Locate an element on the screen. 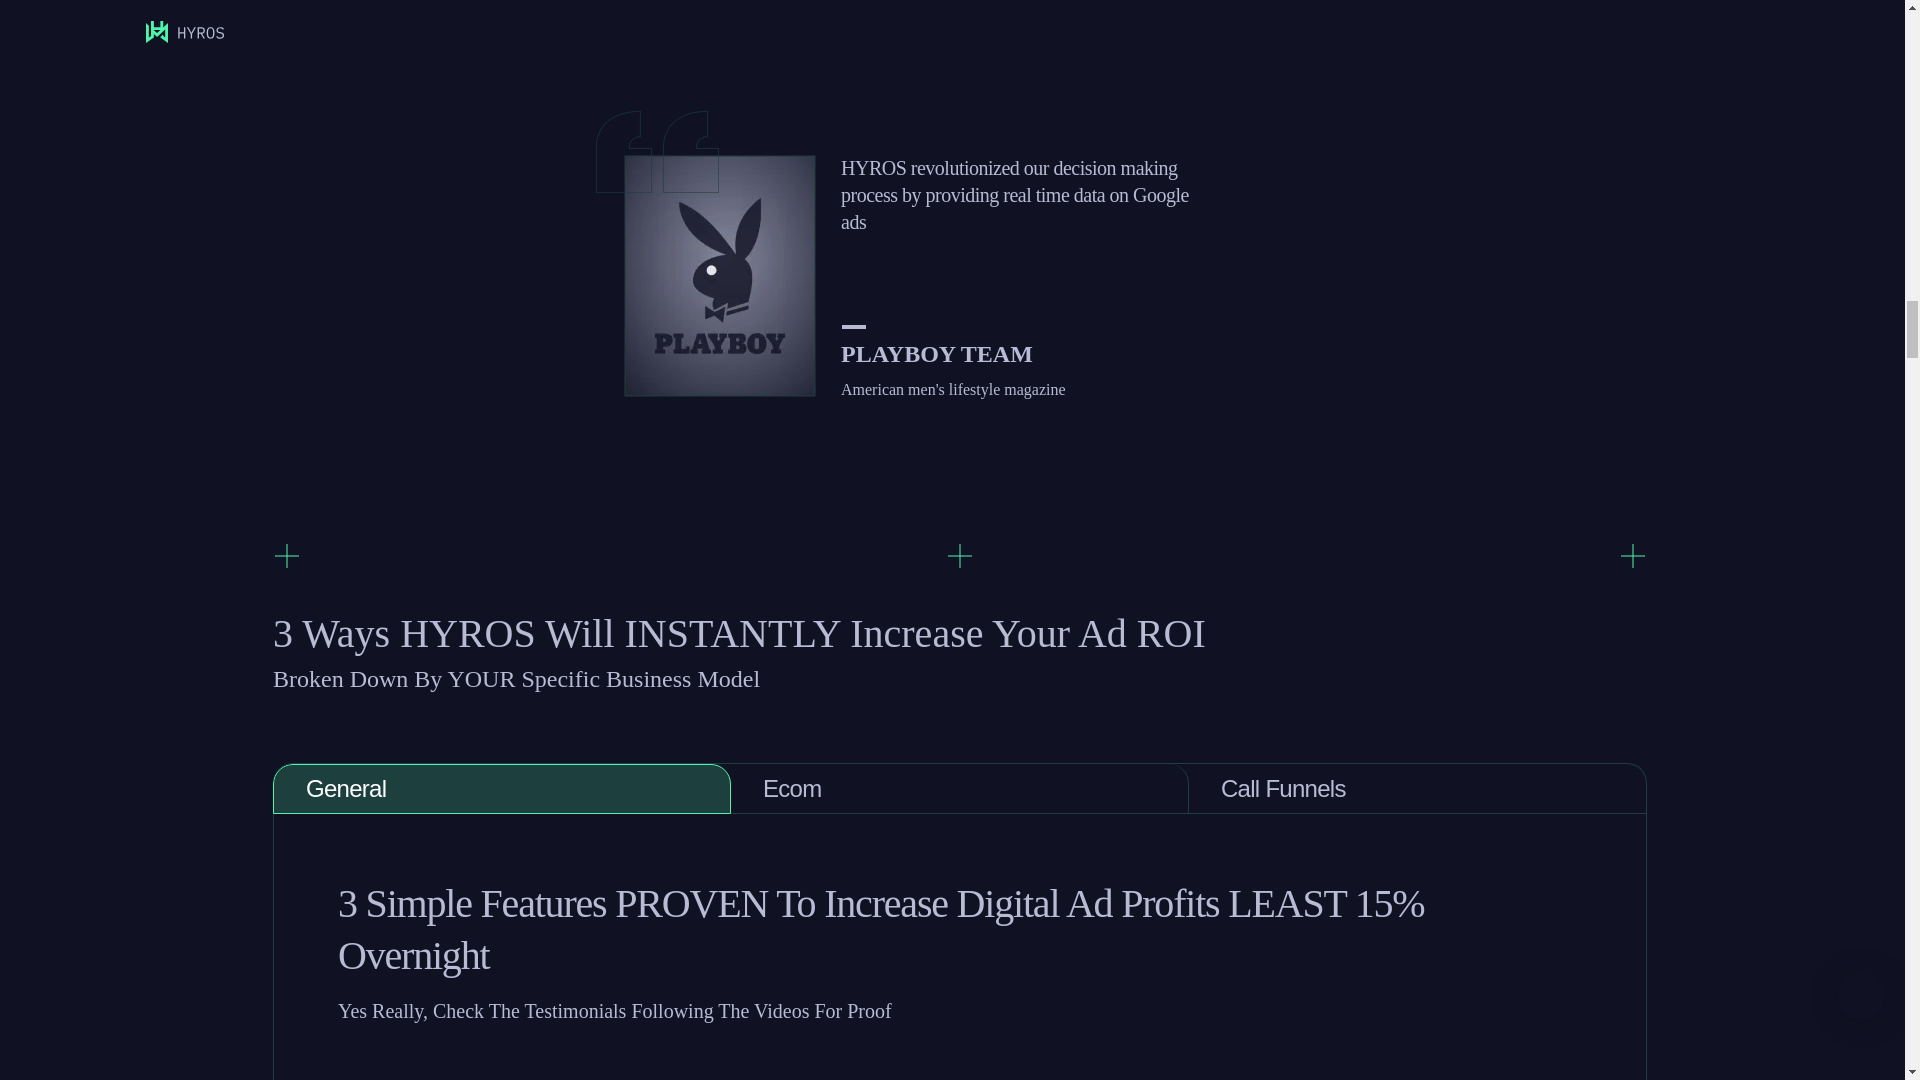  Call Funnels is located at coordinates (1418, 788).